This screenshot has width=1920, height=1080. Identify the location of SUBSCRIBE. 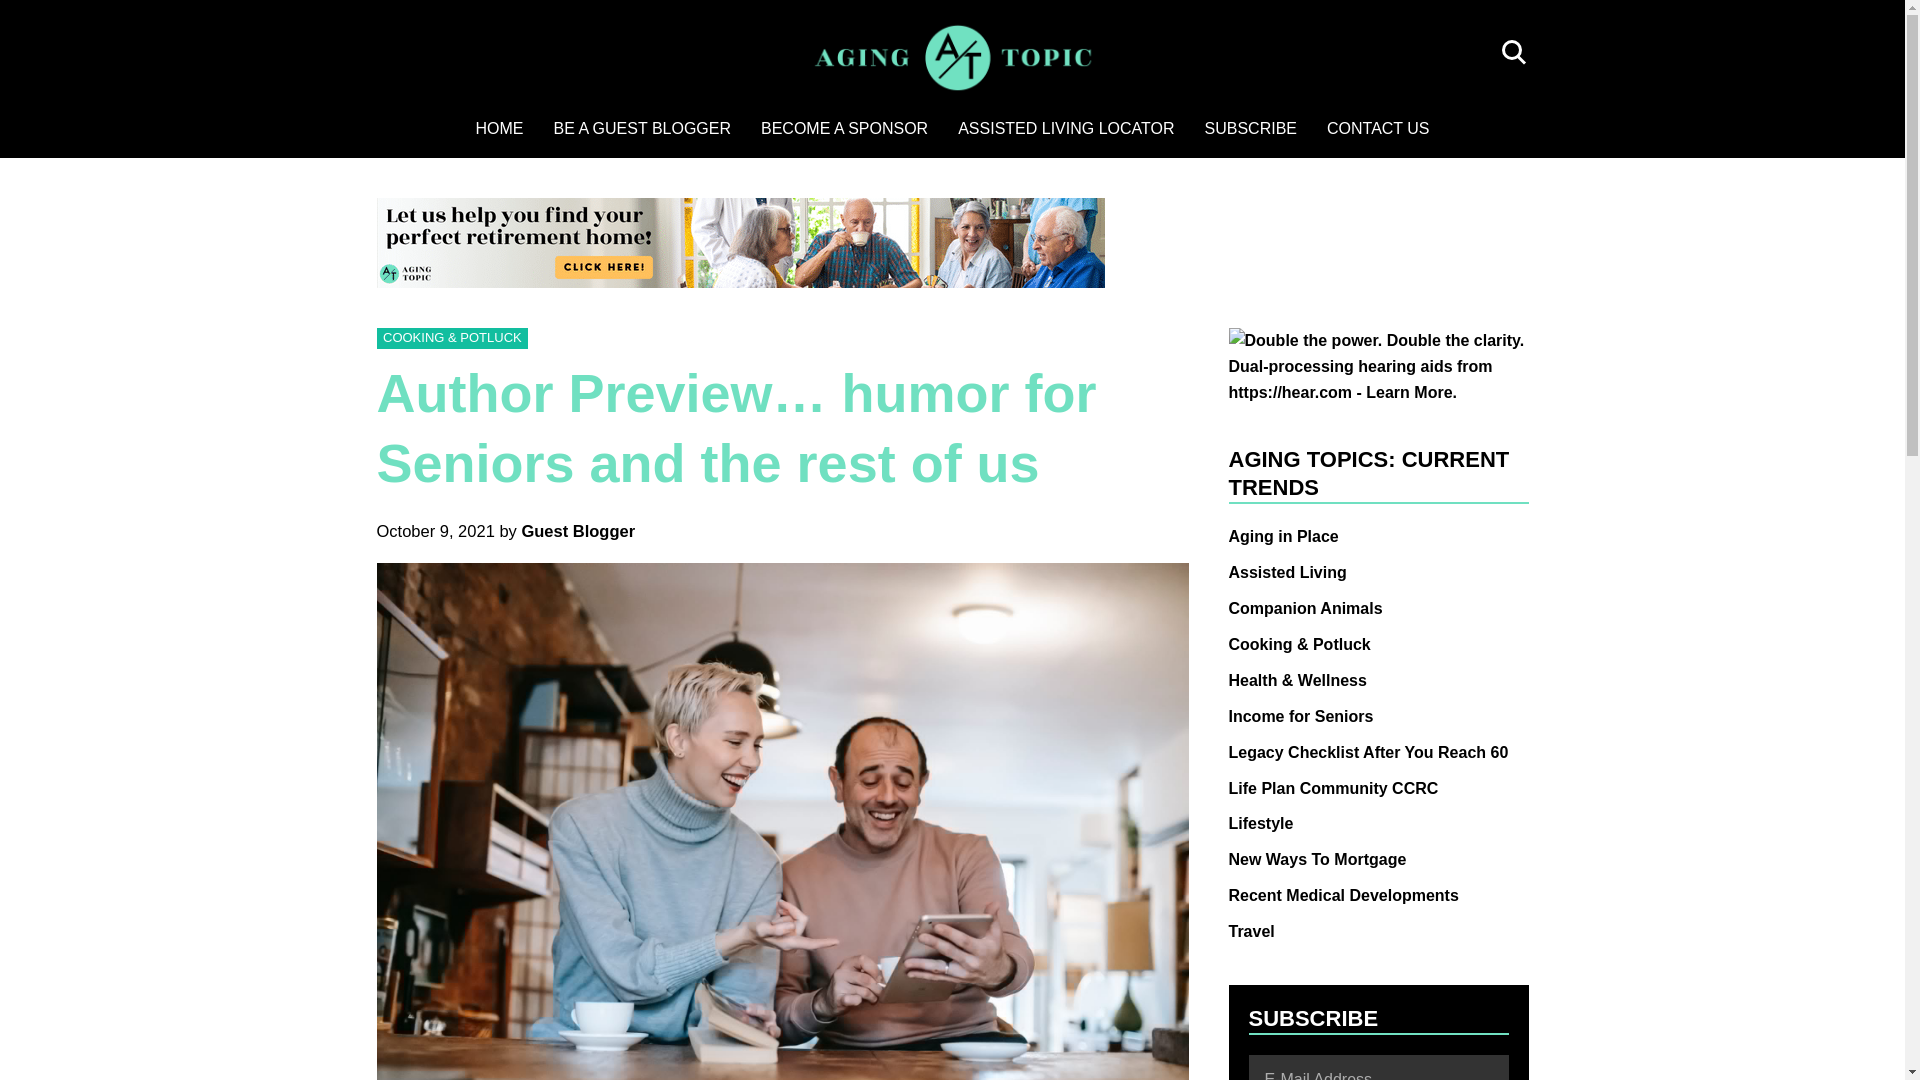
(1250, 128).